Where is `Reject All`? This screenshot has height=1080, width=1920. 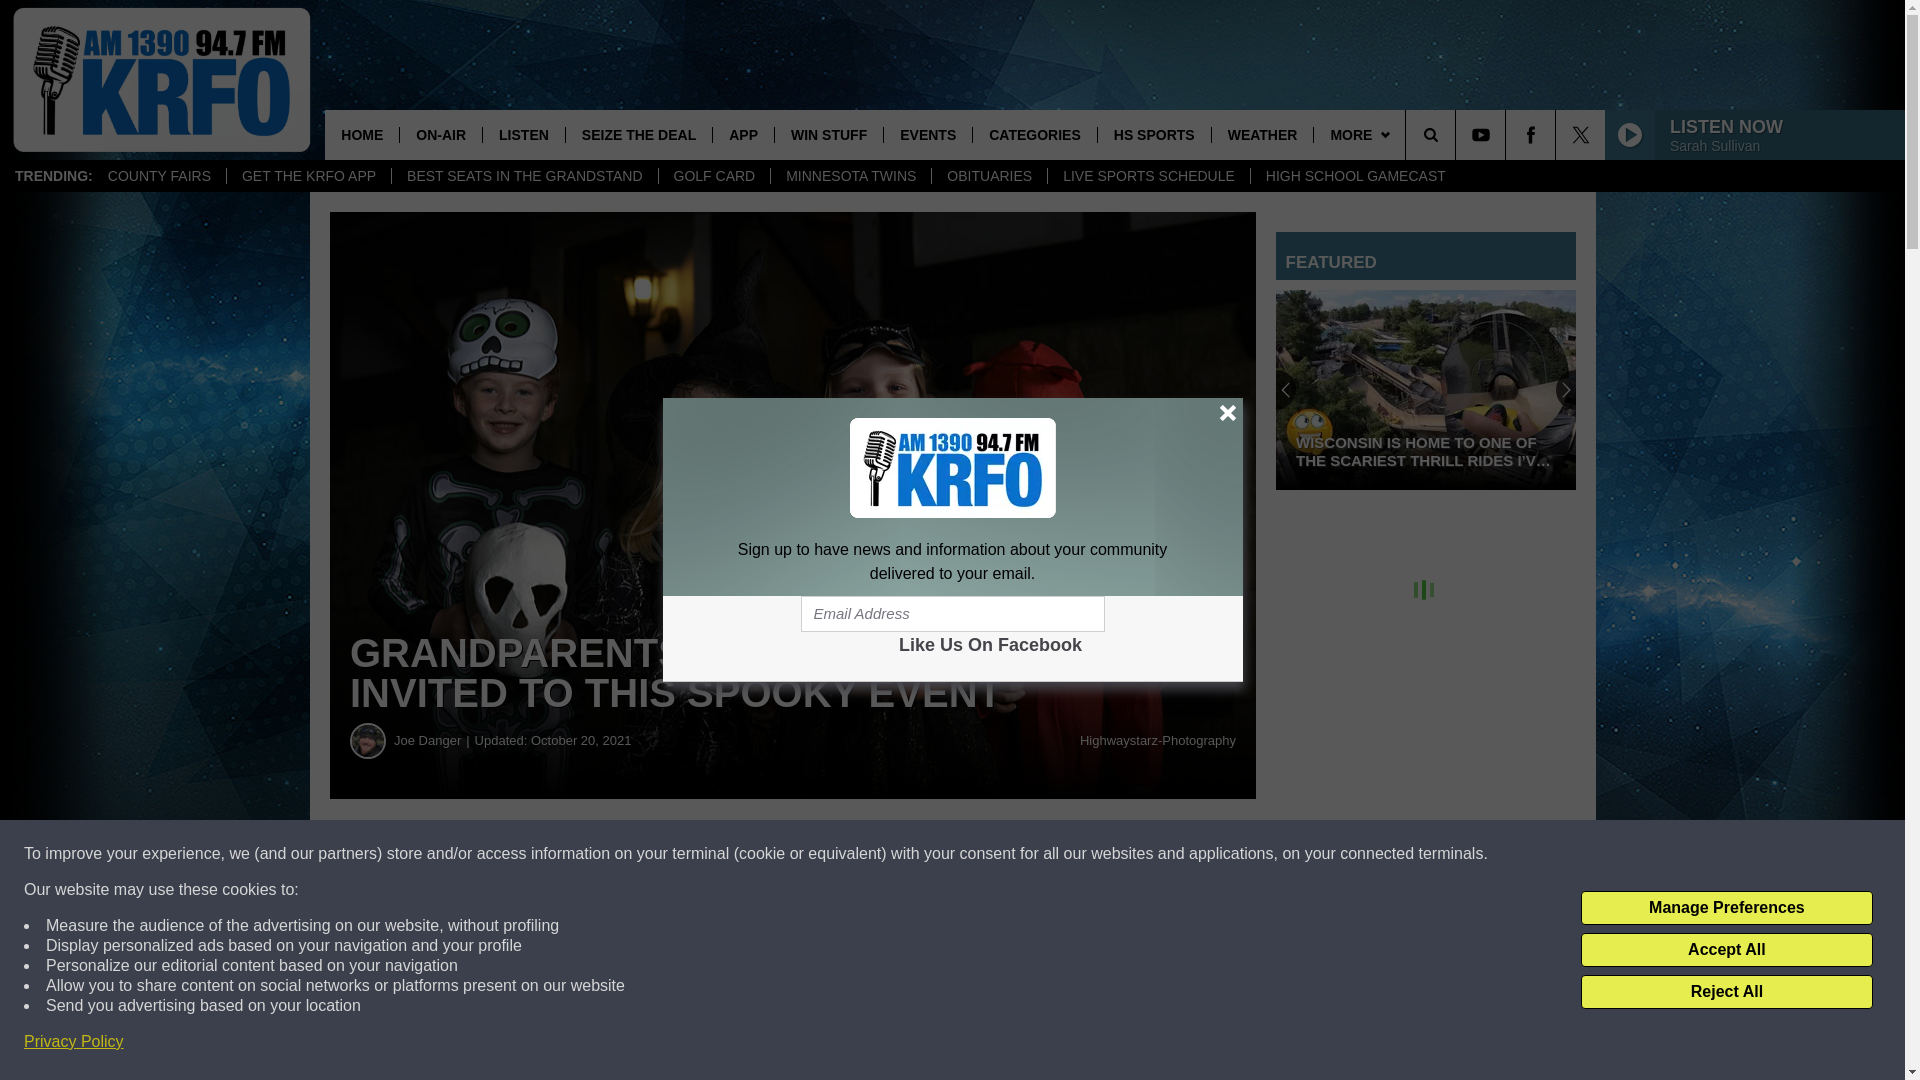 Reject All is located at coordinates (1726, 992).